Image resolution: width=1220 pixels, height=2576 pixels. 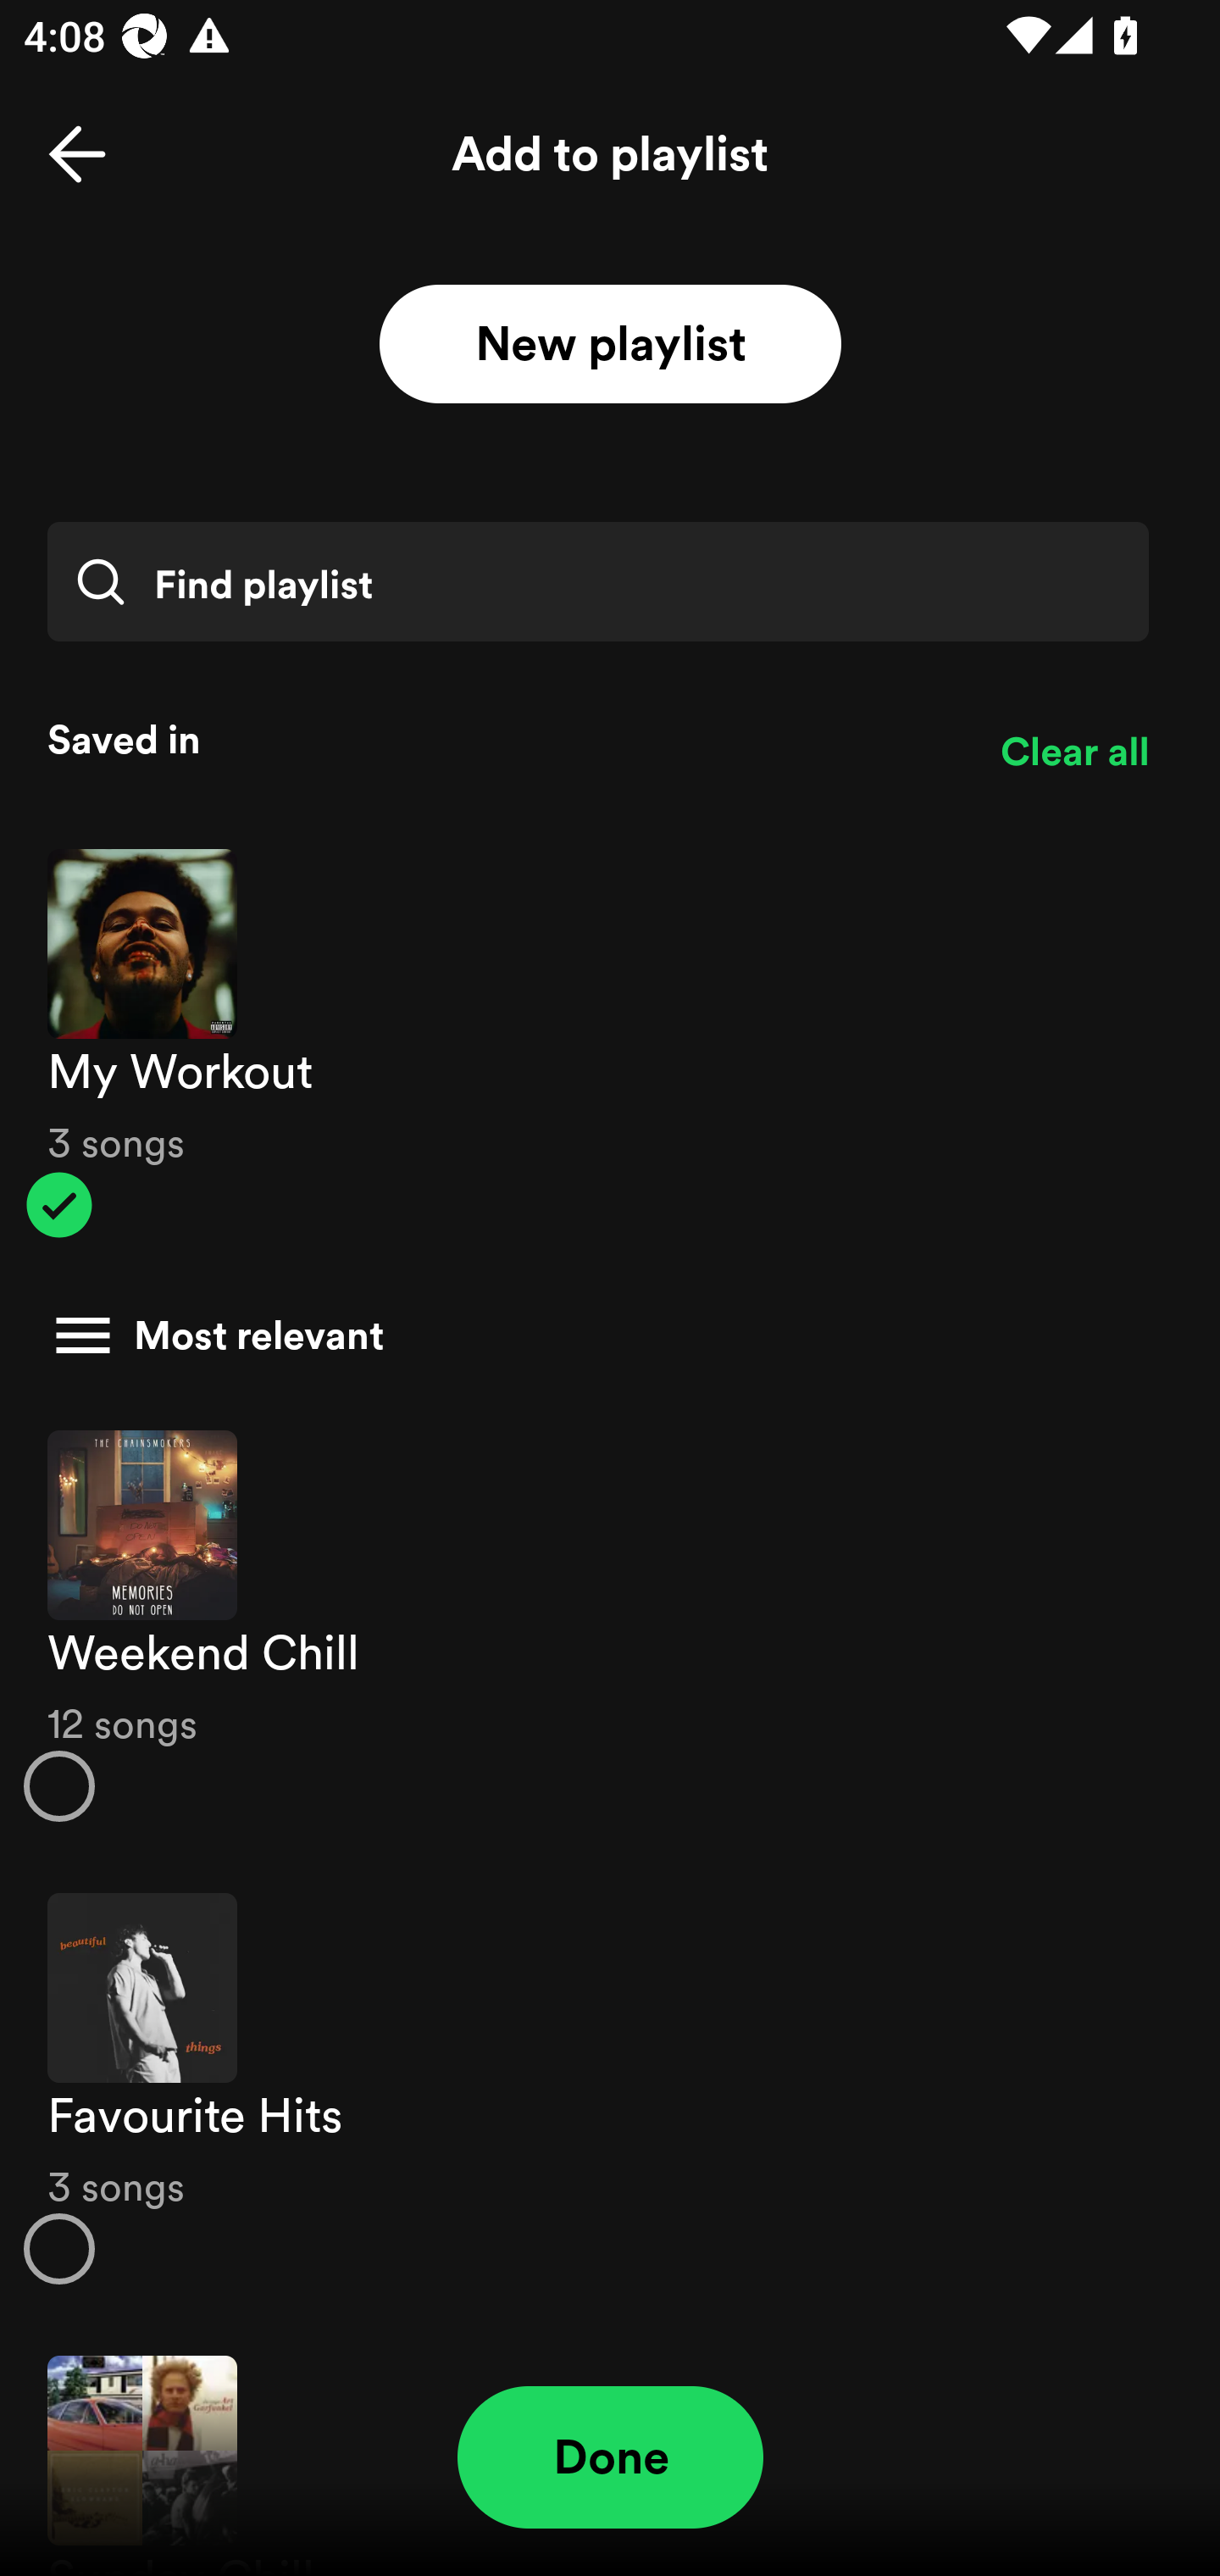 I want to click on New playlist, so click(x=610, y=345).